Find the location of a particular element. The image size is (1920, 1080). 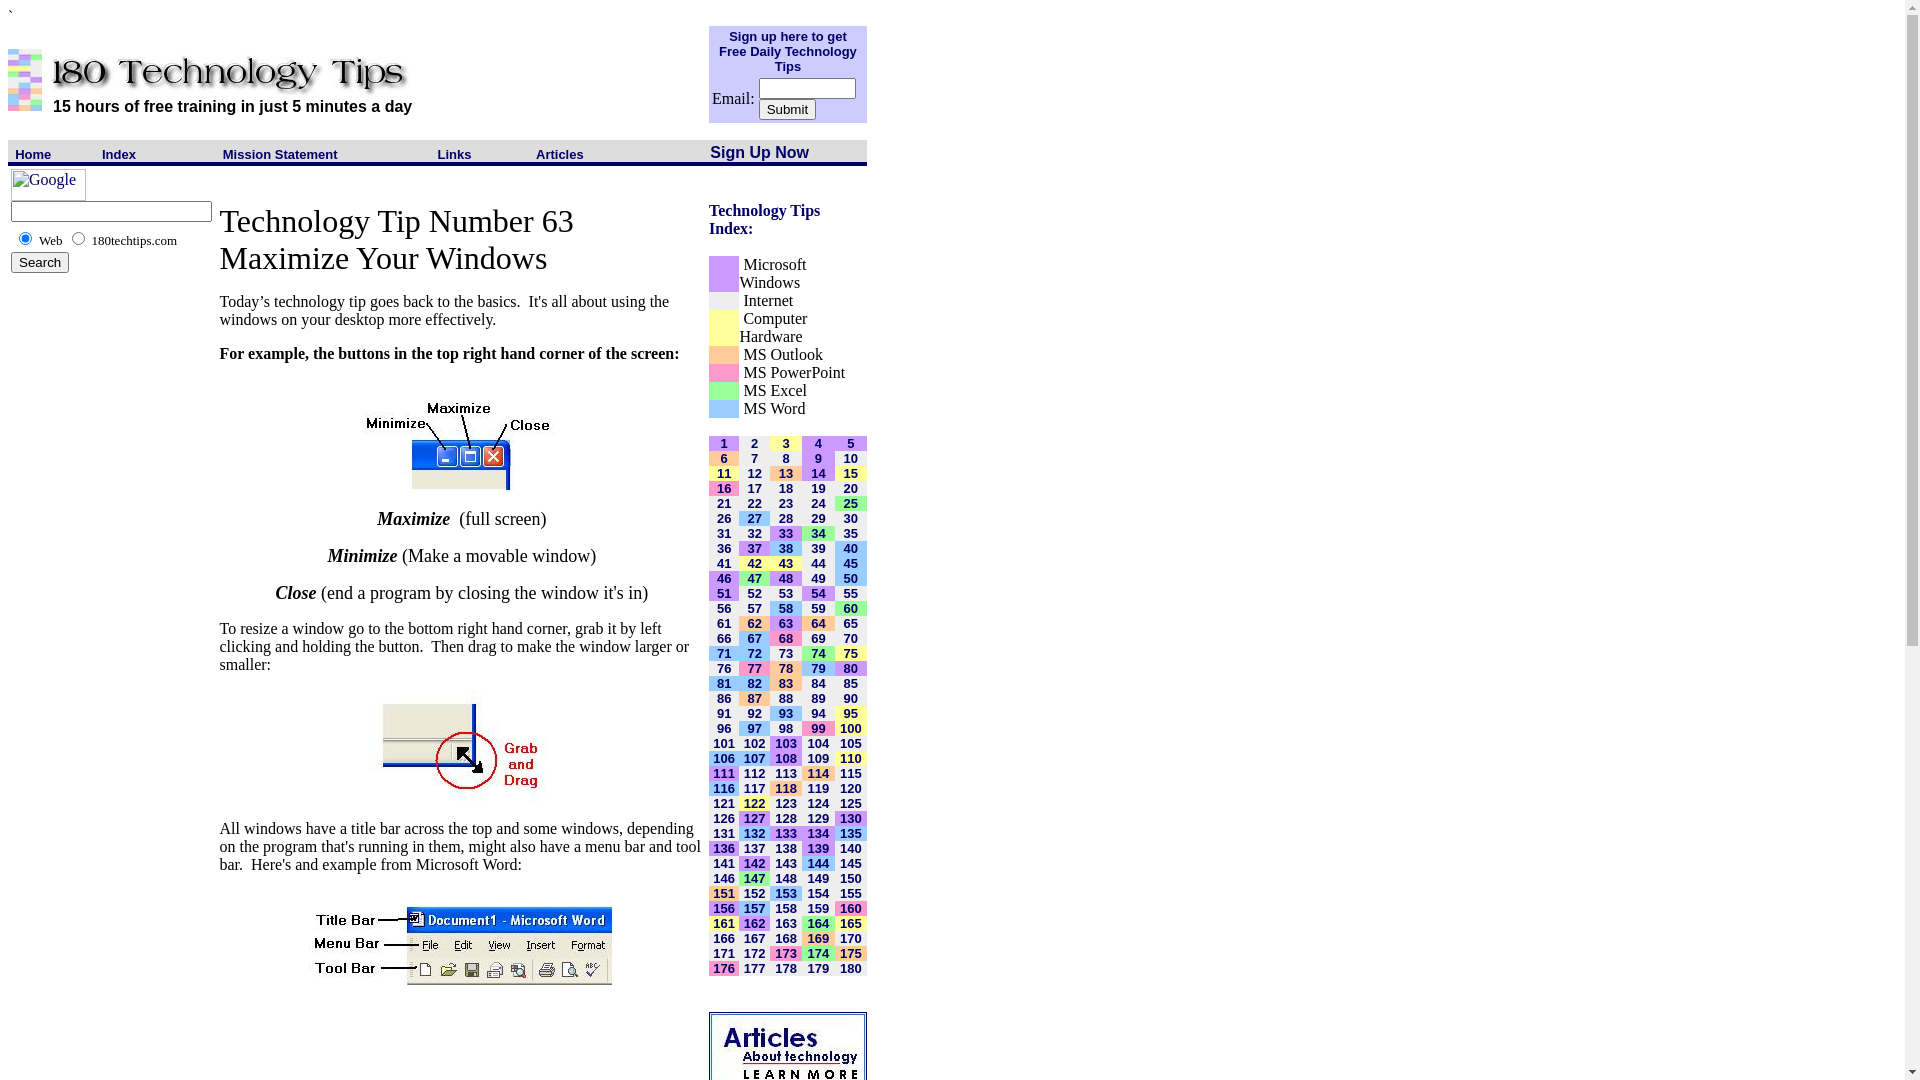

60 is located at coordinates (851, 608).